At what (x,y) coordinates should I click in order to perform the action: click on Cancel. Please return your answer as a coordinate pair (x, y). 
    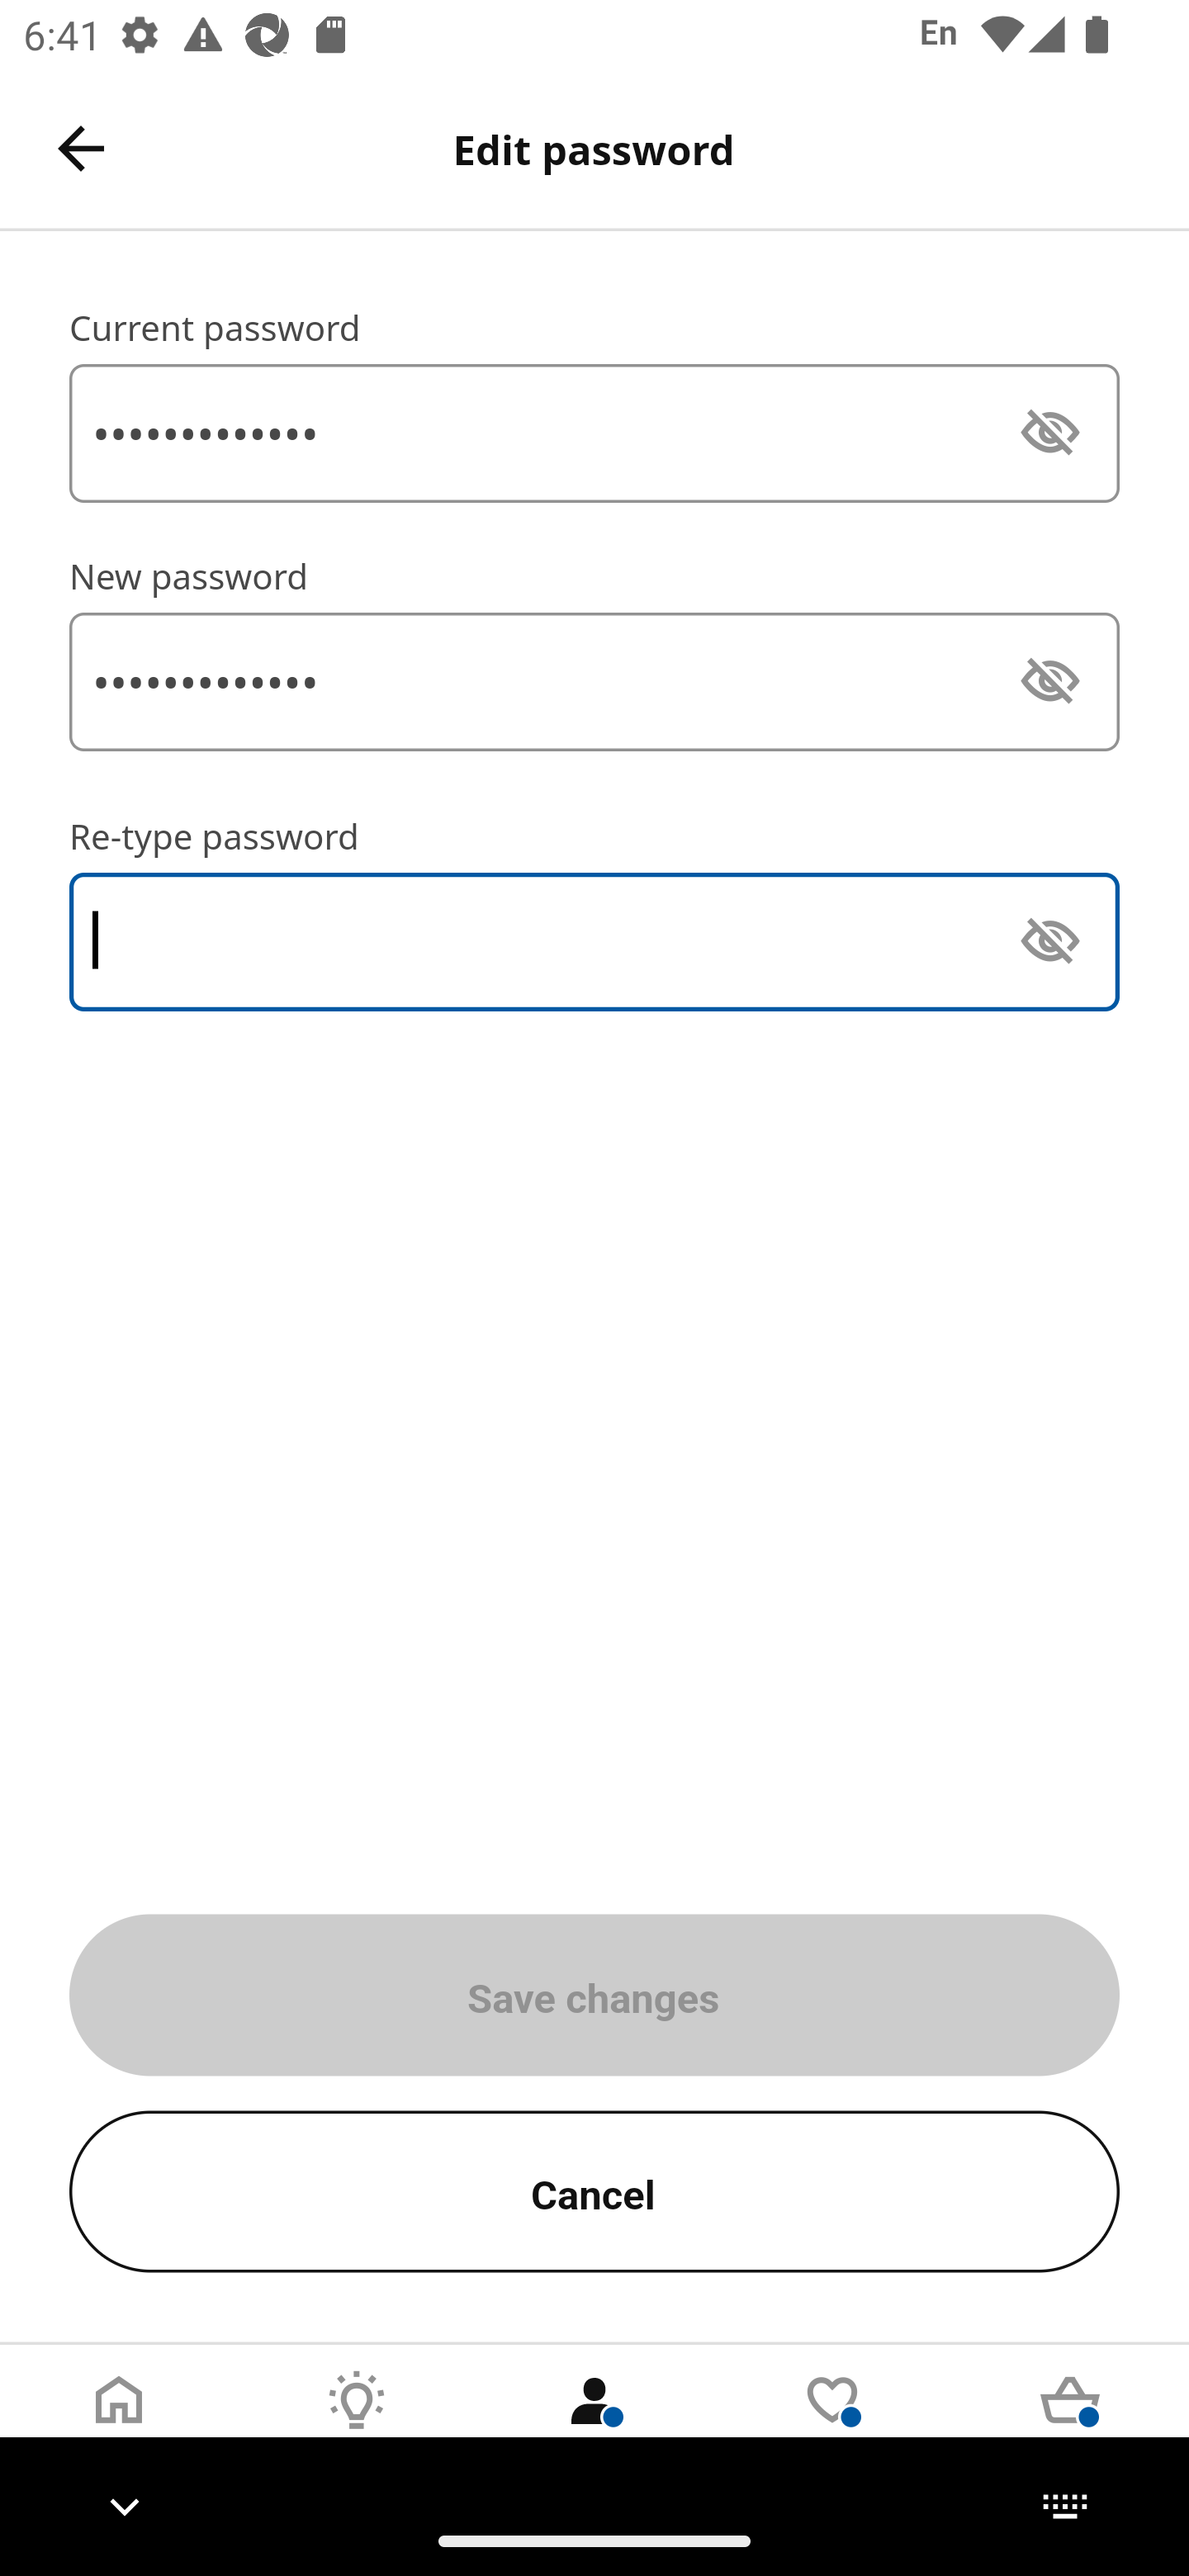
    Looking at the image, I should click on (594, 2191).